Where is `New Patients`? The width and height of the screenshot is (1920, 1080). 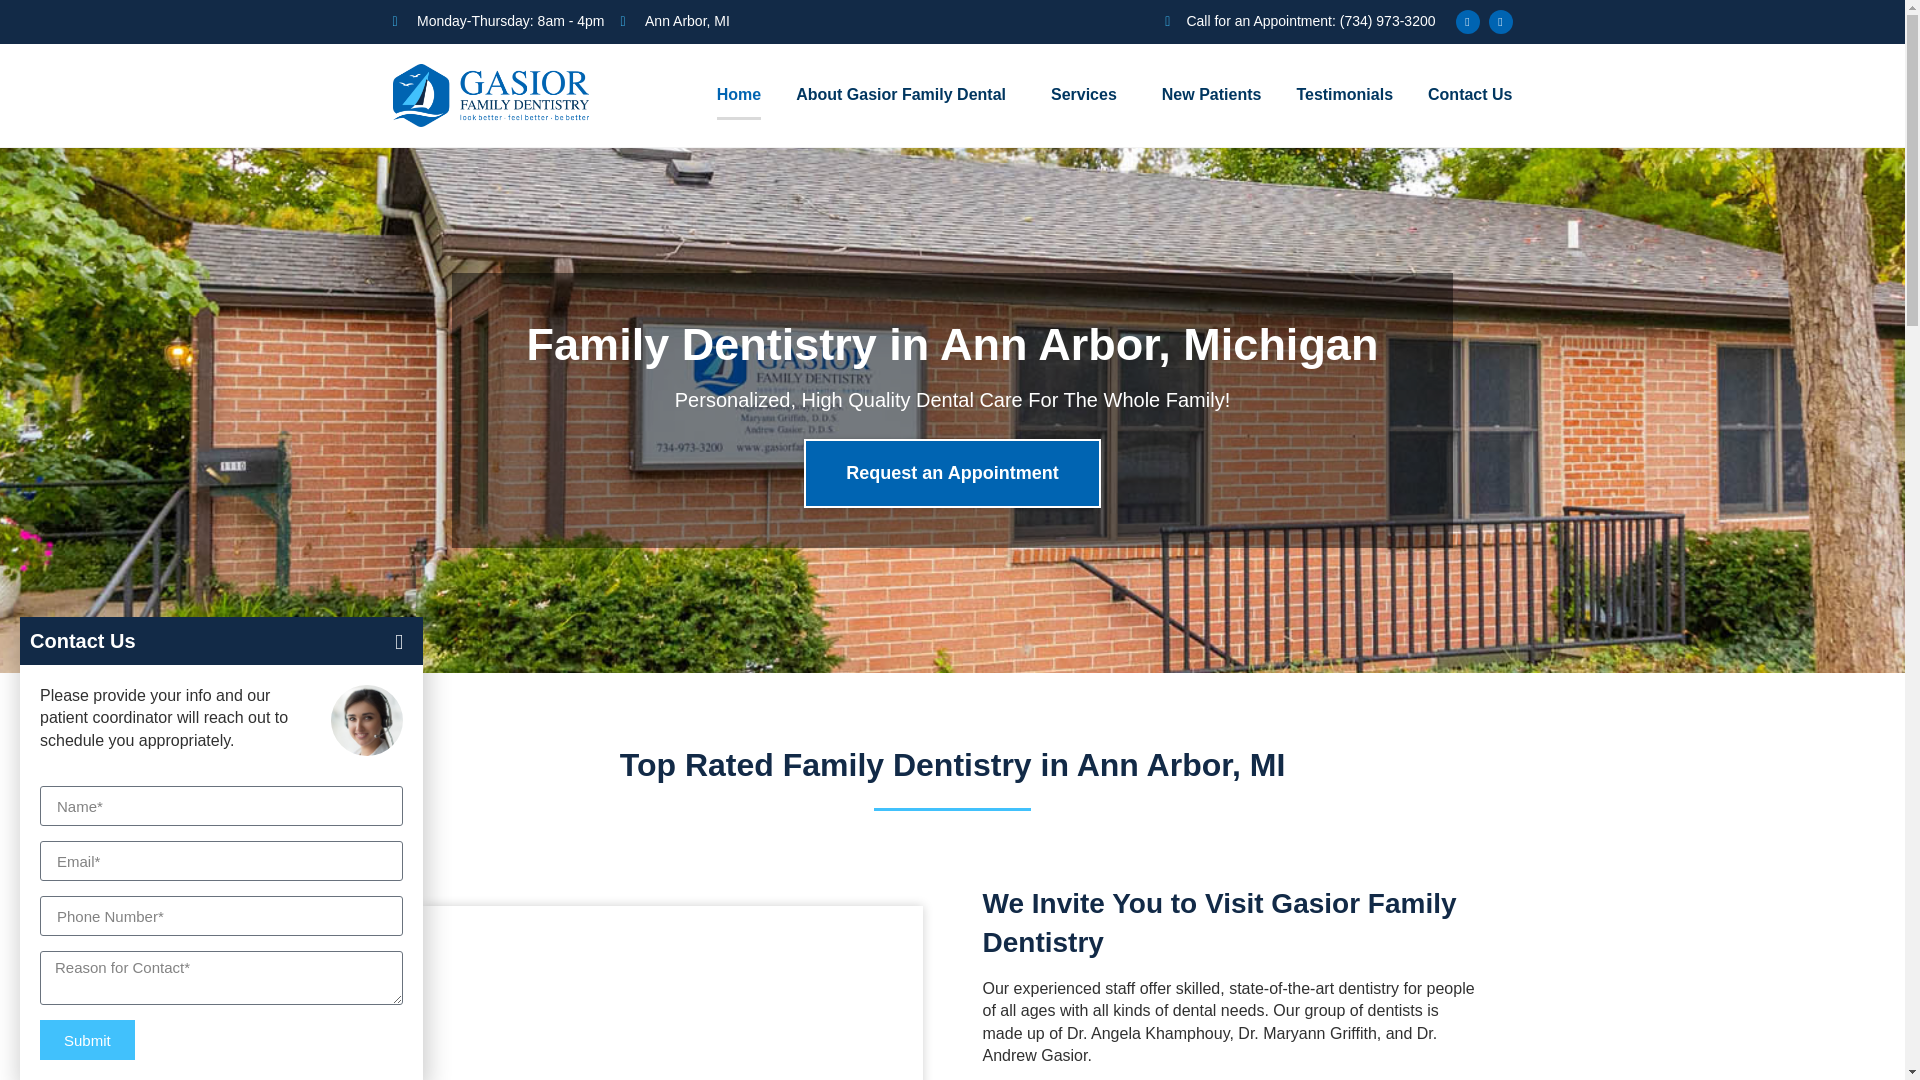 New Patients is located at coordinates (1211, 94).